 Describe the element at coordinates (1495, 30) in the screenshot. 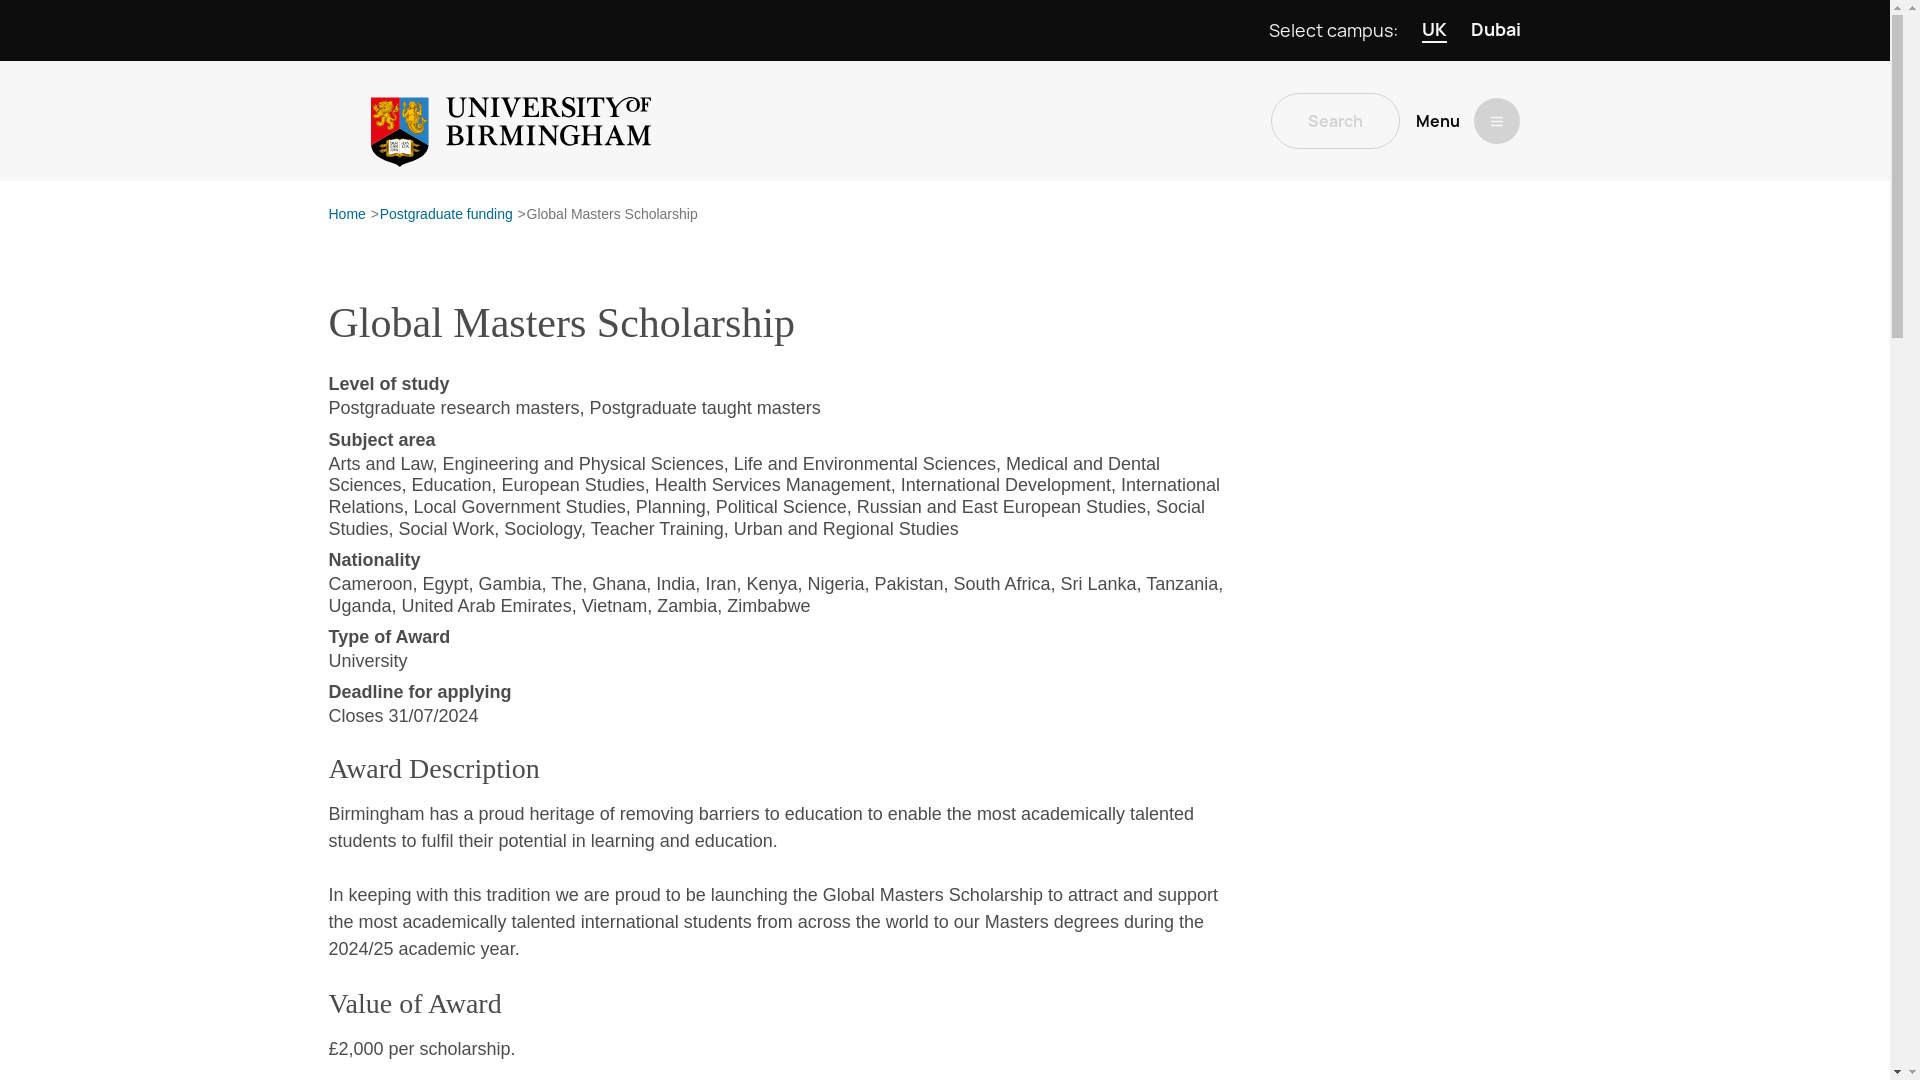

I see `Dubai` at that location.